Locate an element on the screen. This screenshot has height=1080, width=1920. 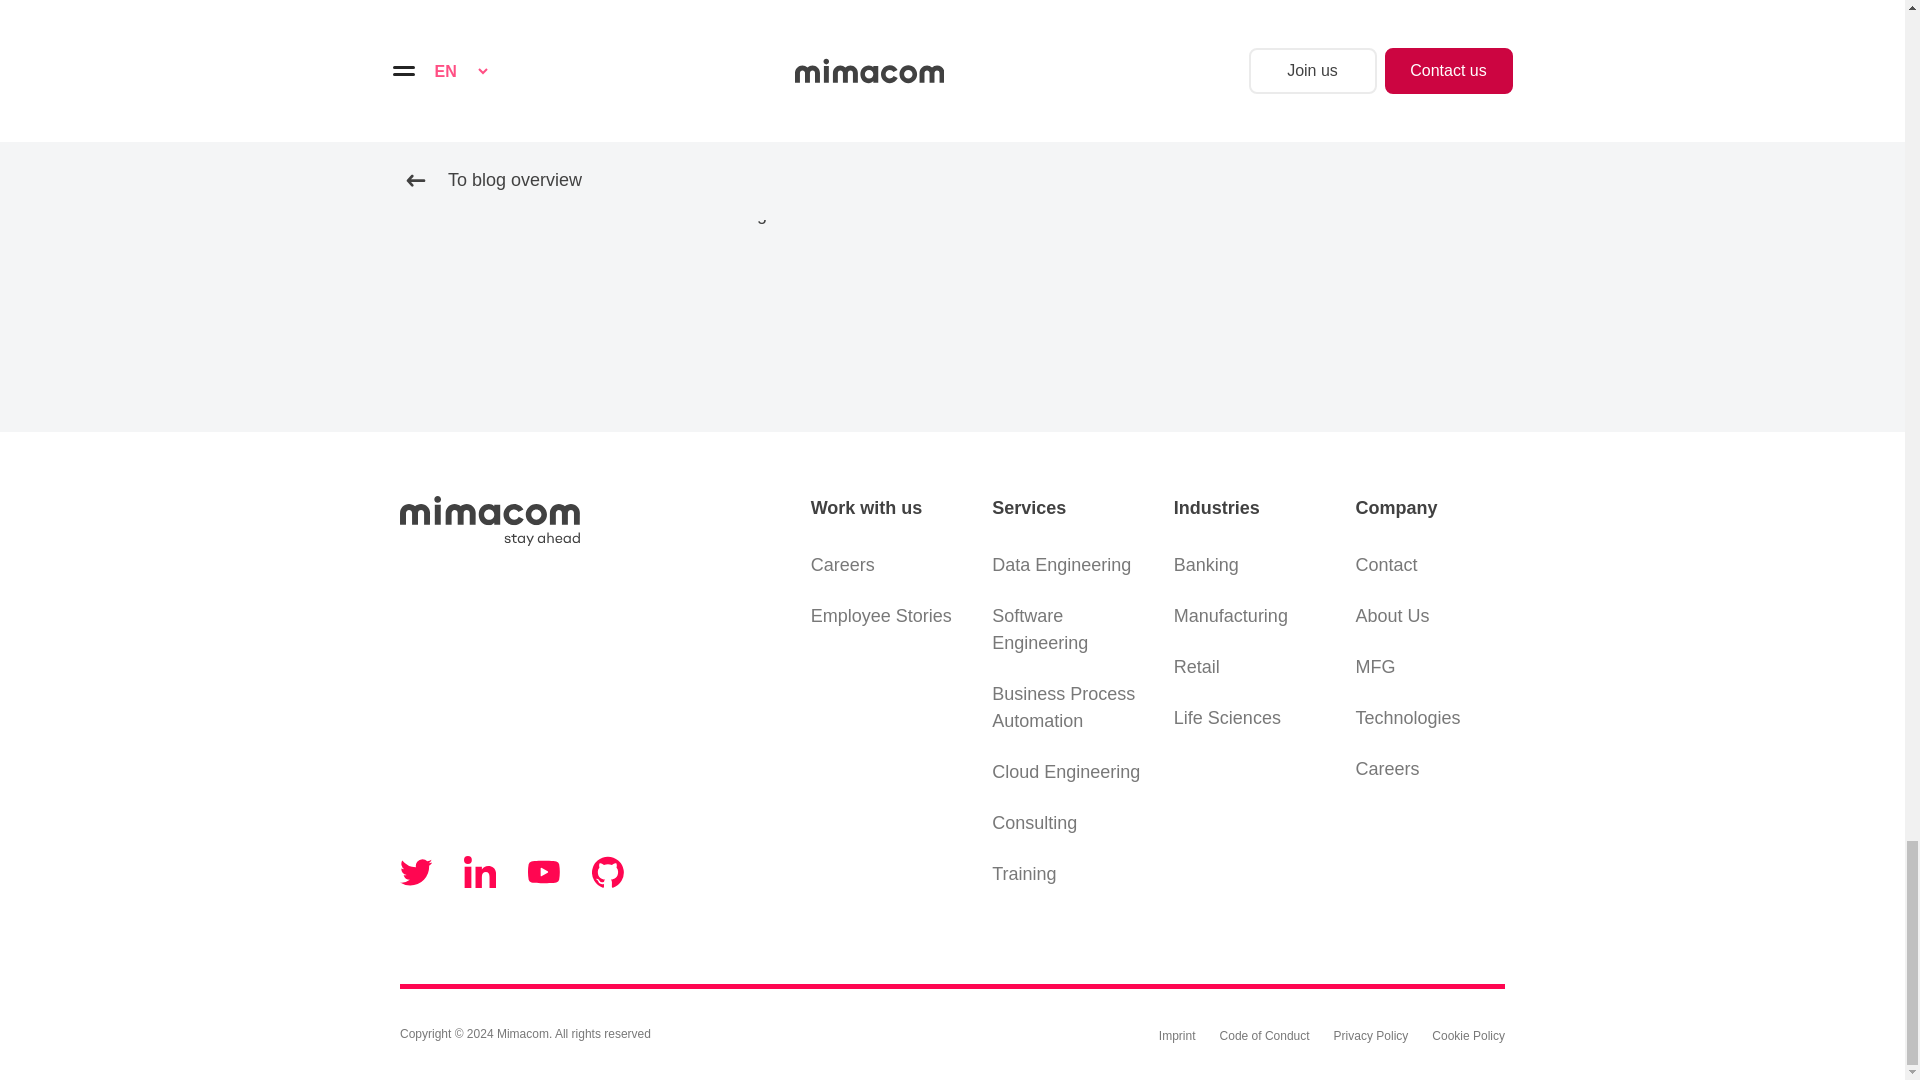
Link to Linkedin profile is located at coordinates (480, 872).